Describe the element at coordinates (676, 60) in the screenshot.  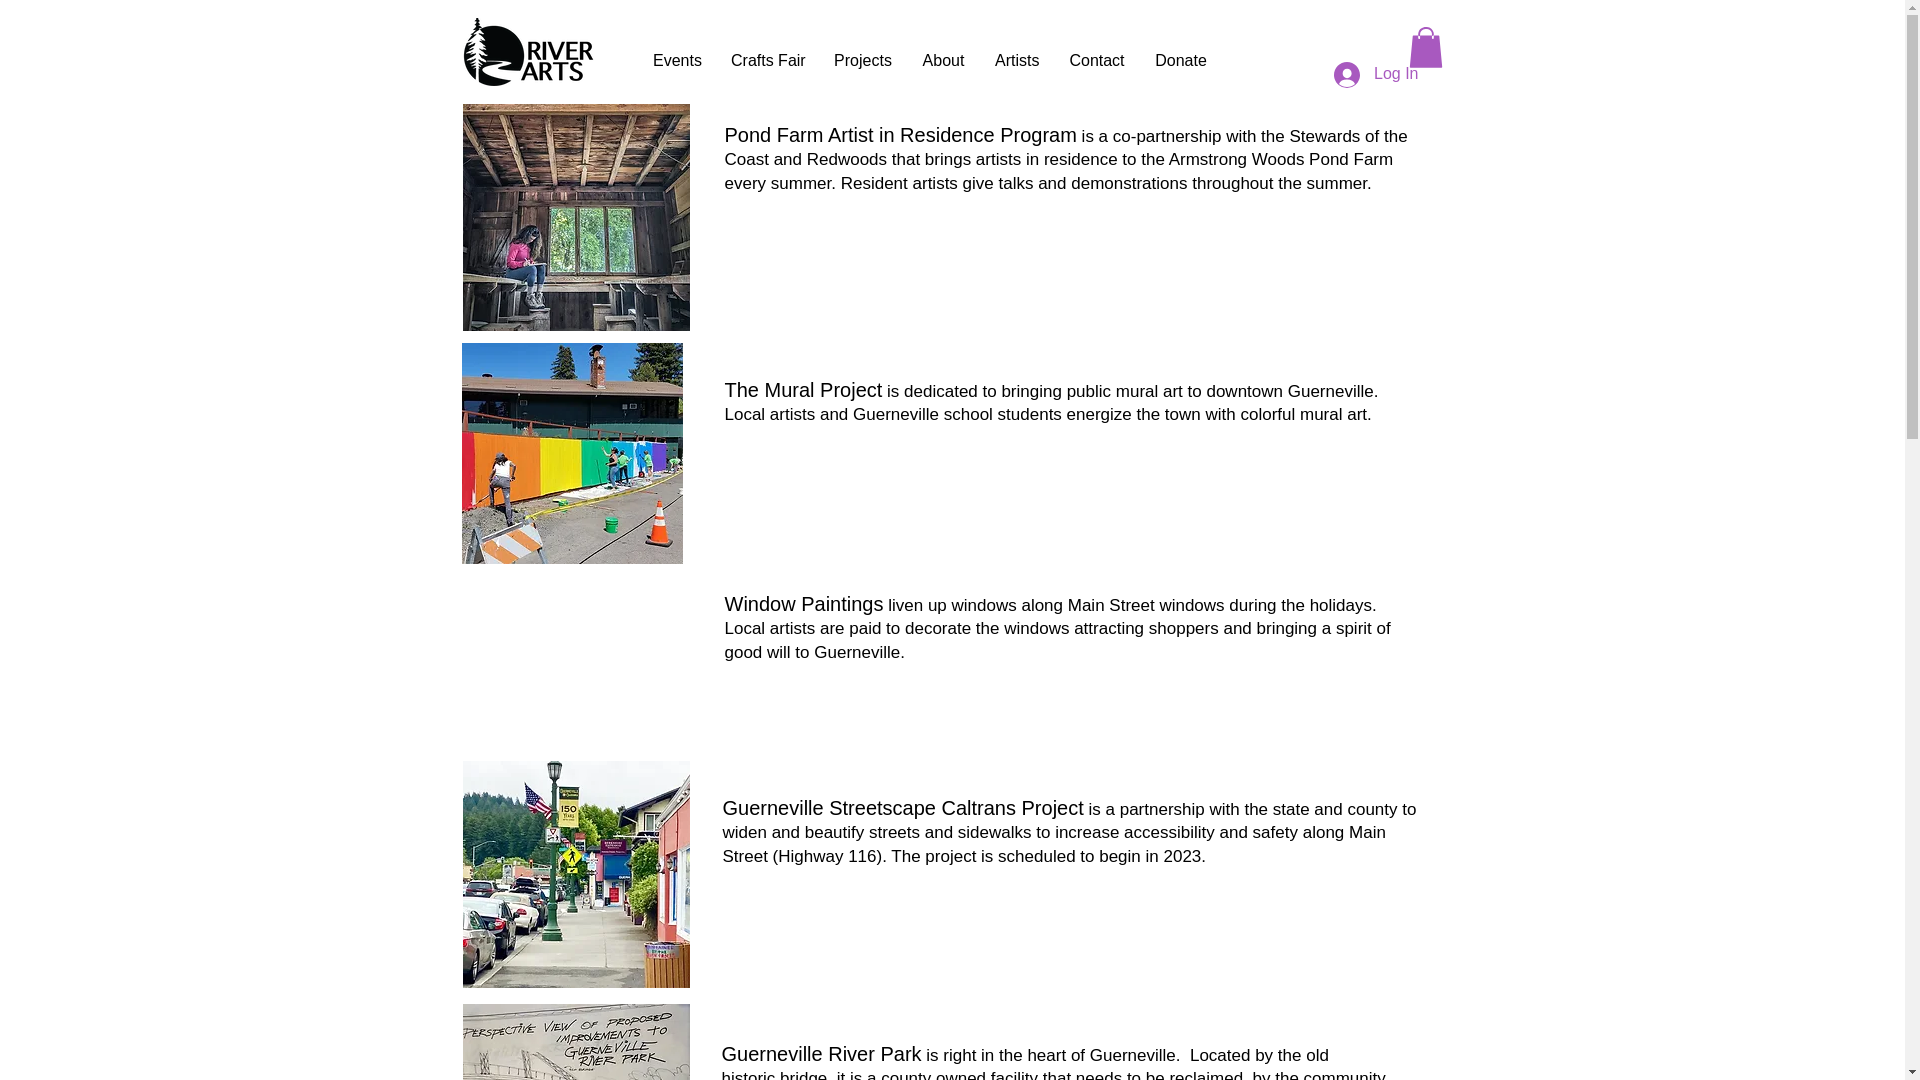
I see `Events` at that location.